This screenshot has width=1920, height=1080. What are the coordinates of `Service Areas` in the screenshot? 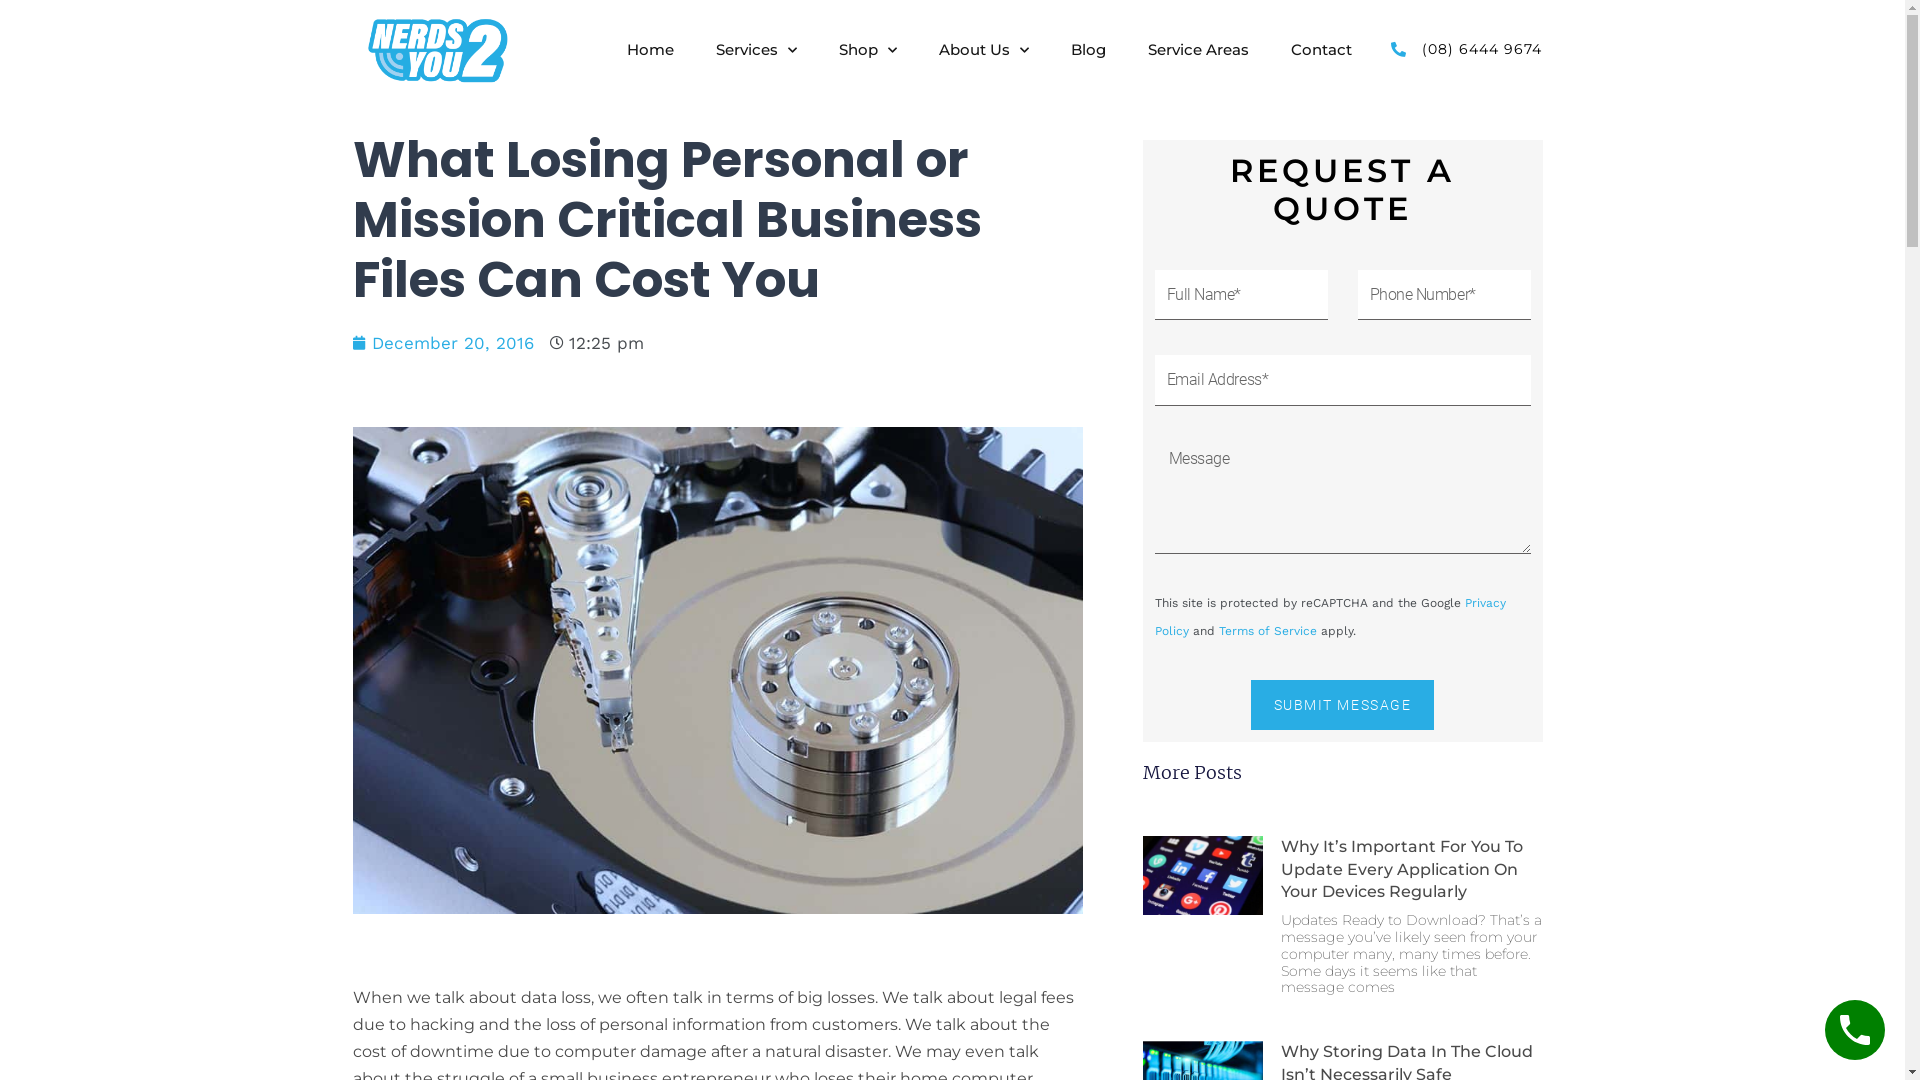 It's located at (1198, 50).